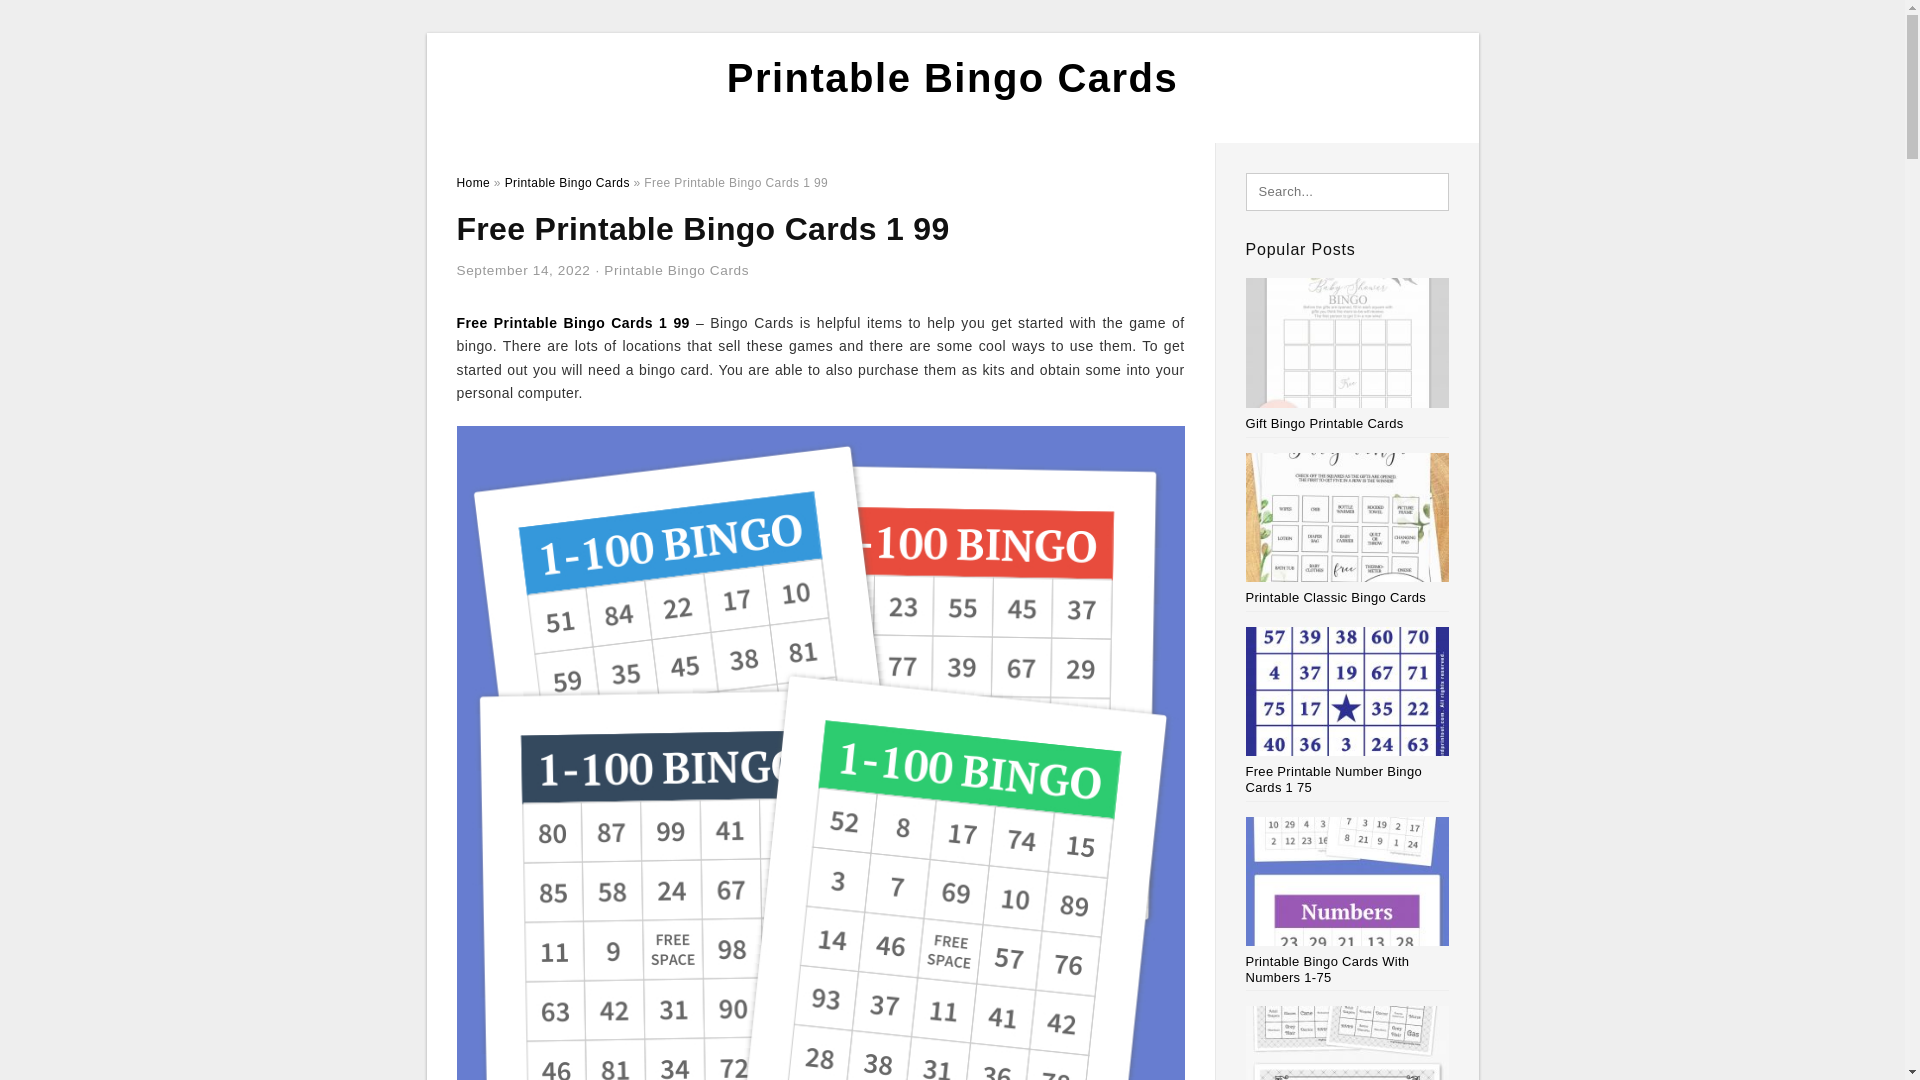 This screenshot has height=1080, width=1920. I want to click on Printable Bingo Cards, so click(676, 270).